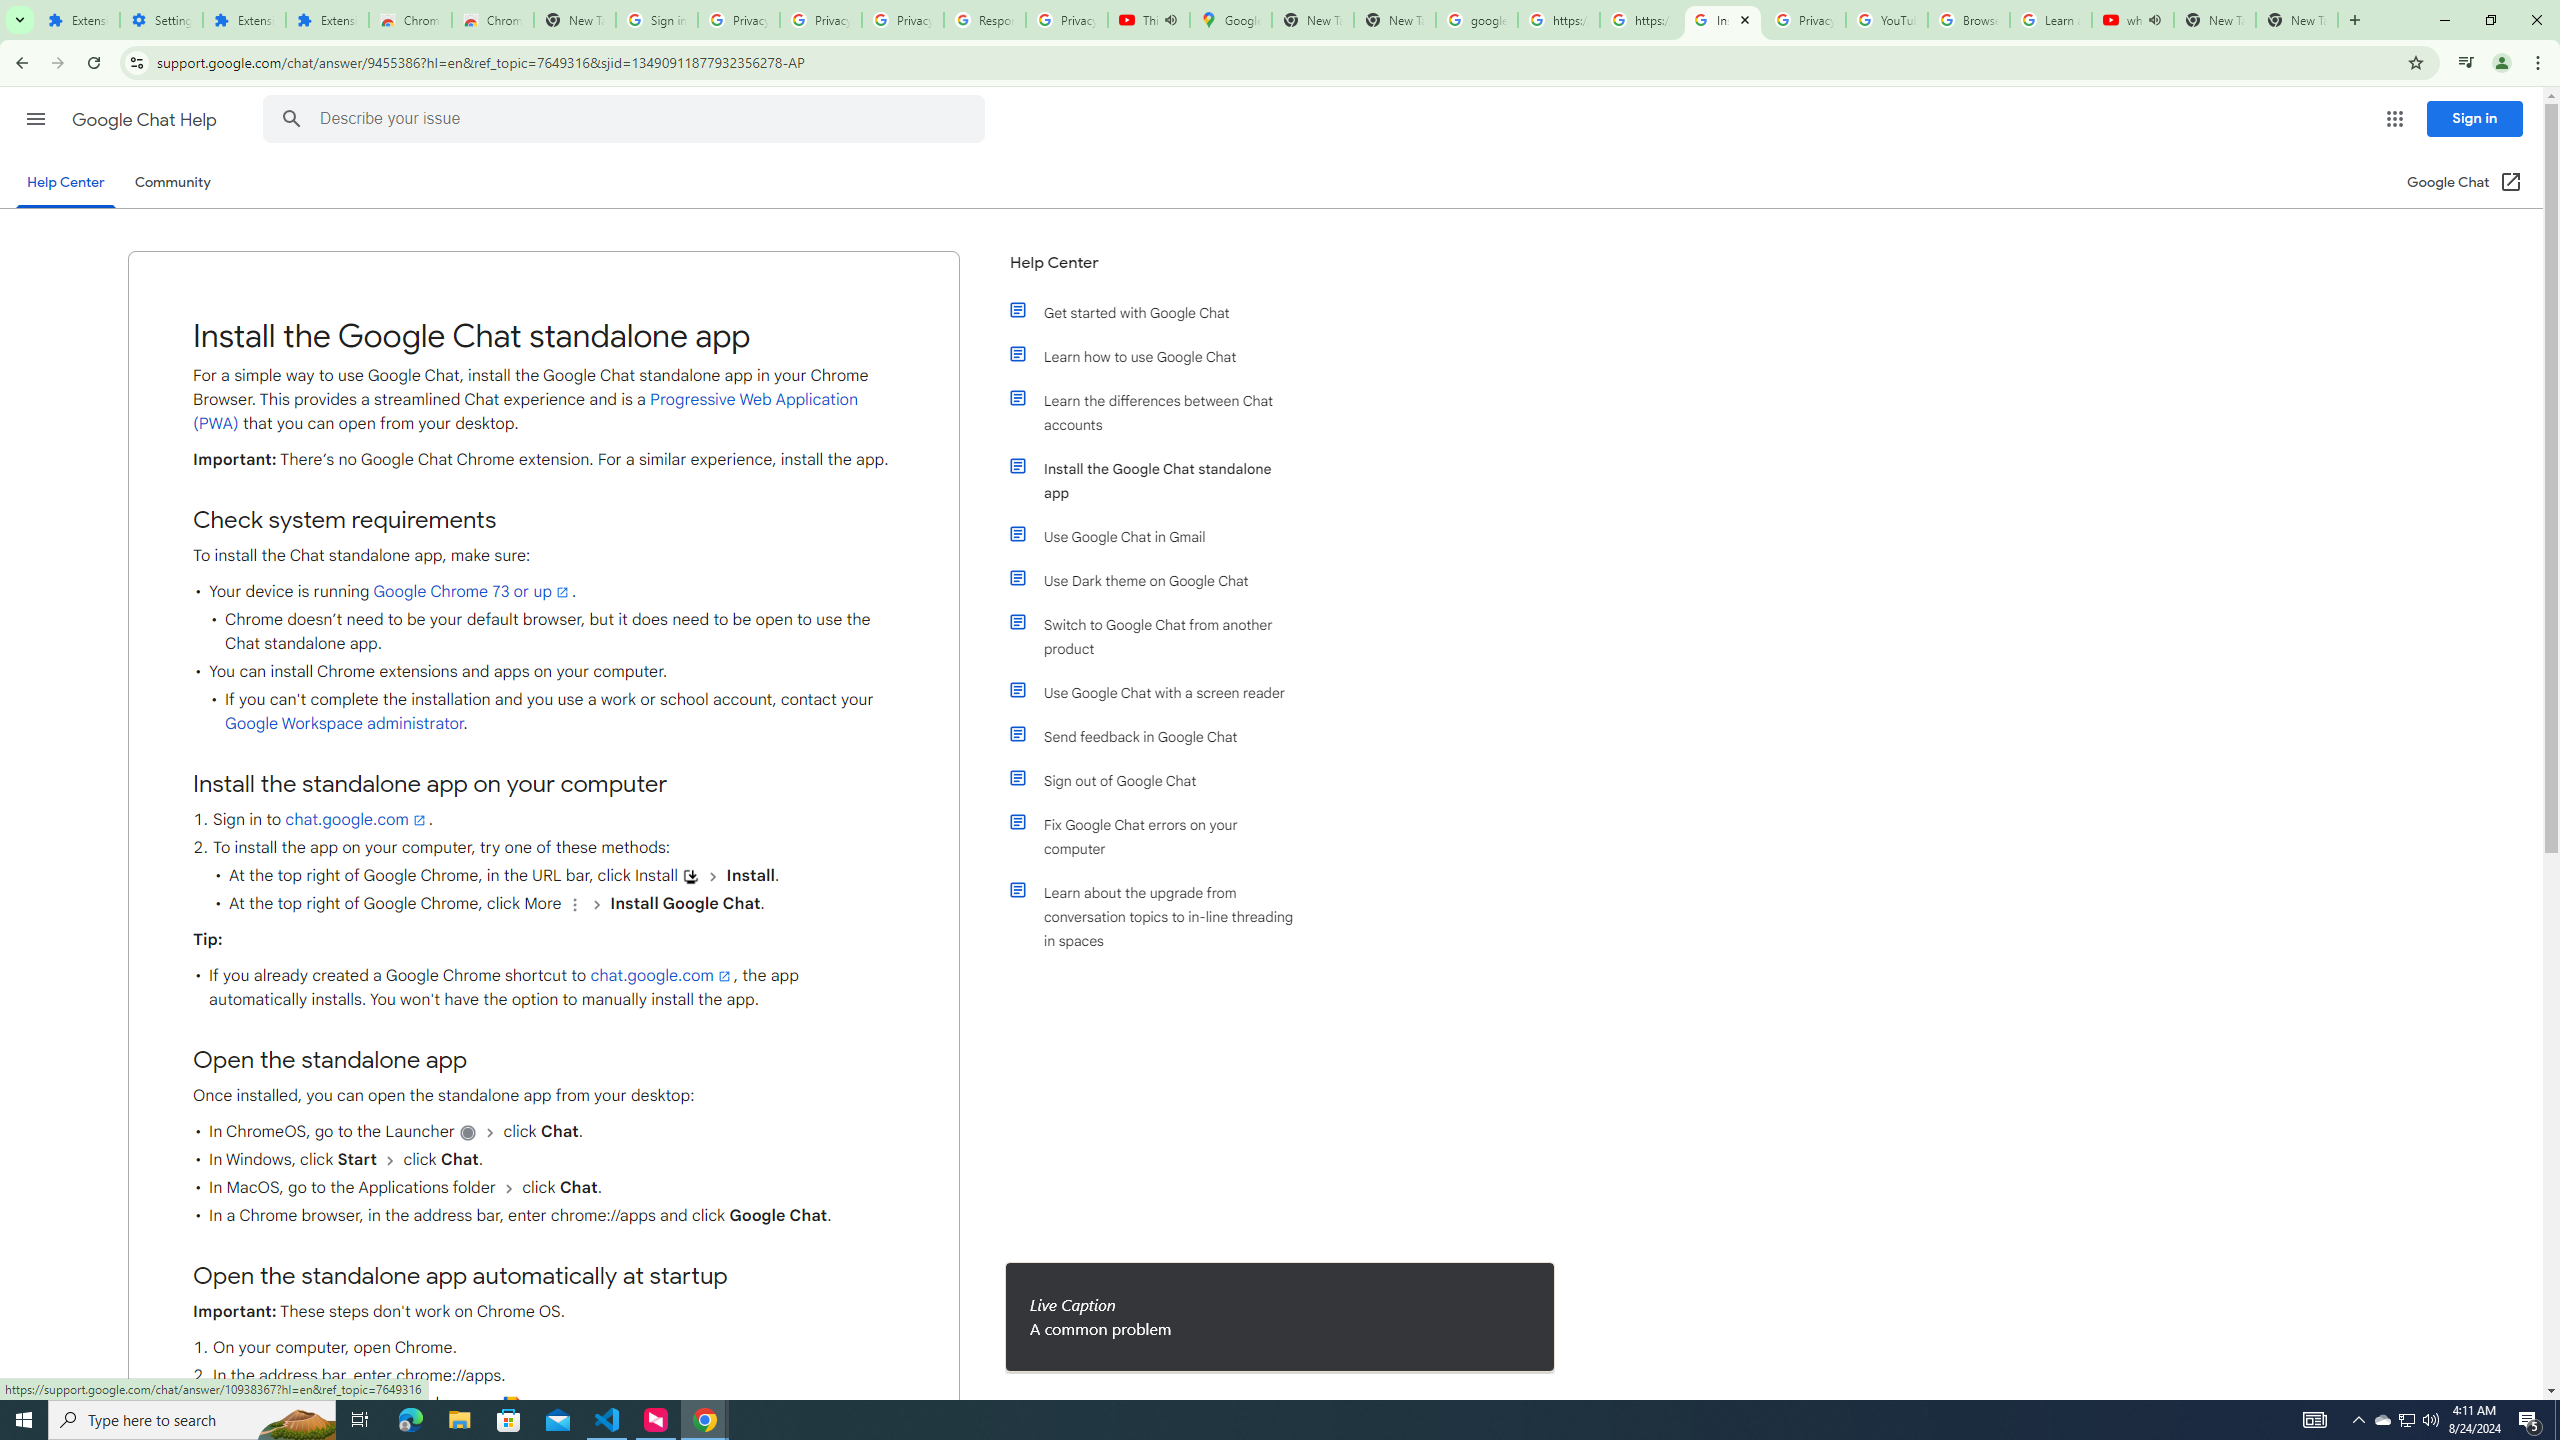 The image size is (2560, 1440). I want to click on Progressive Web Application (PWA), so click(526, 412).